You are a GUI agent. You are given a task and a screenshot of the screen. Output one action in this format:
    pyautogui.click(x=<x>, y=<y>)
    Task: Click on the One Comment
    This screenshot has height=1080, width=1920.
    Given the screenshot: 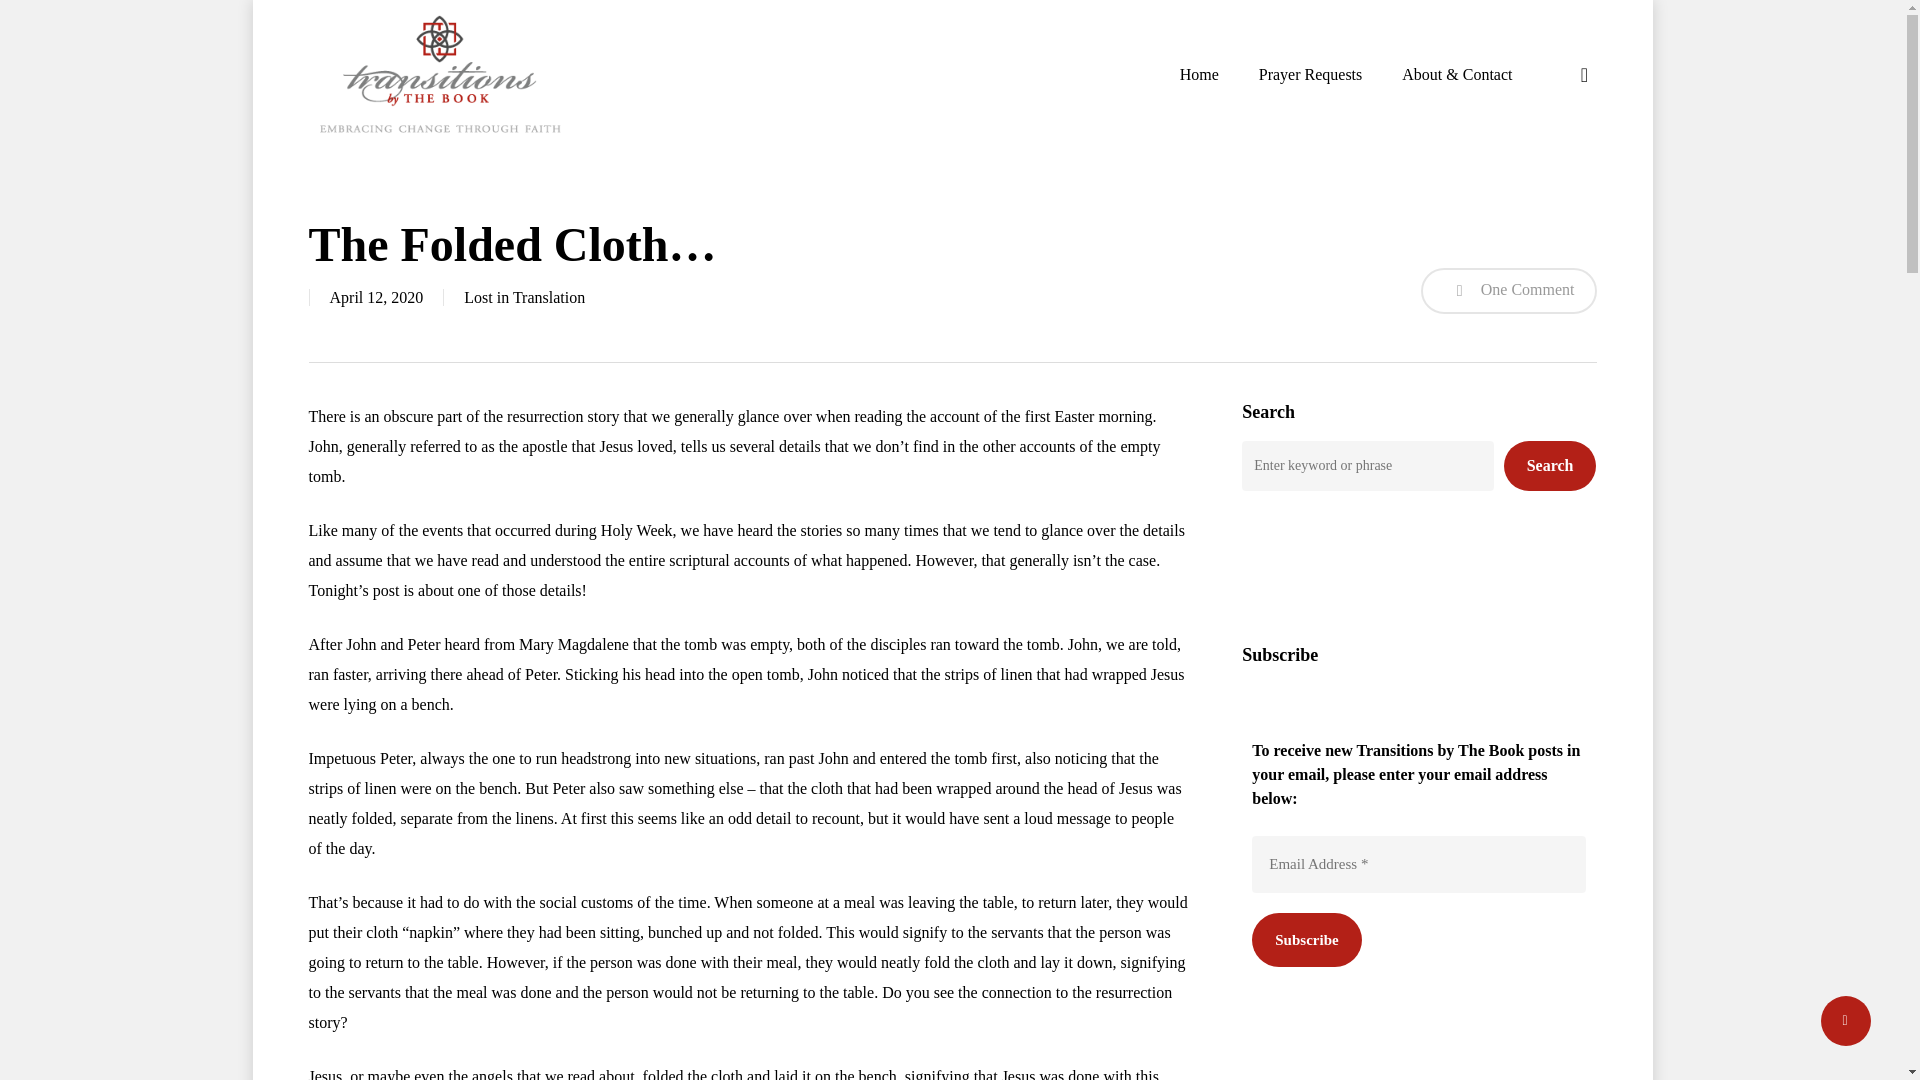 What is the action you would take?
    pyautogui.click(x=1508, y=290)
    